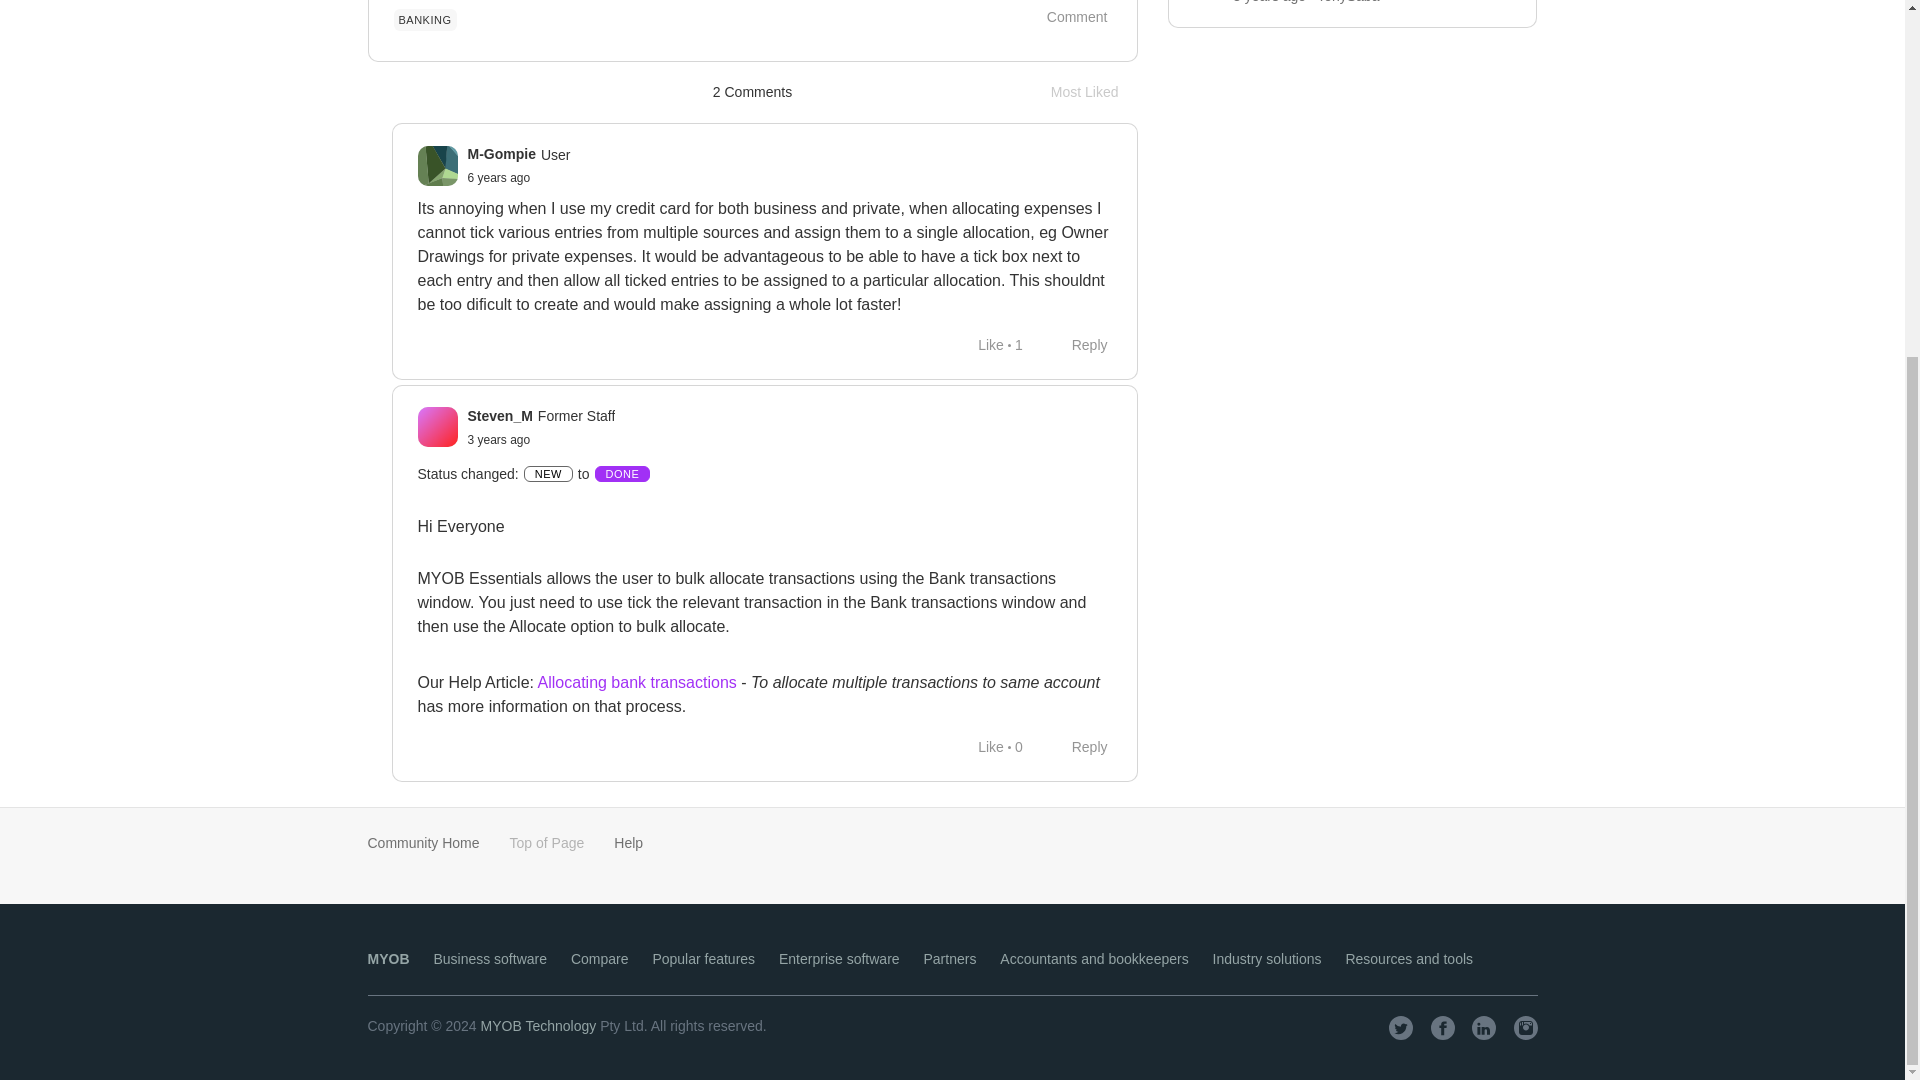 The height and width of the screenshot is (1080, 1920). What do you see at coordinates (500, 177) in the screenshot?
I see `July 3, 2019 at 10:48 AM` at bounding box center [500, 177].